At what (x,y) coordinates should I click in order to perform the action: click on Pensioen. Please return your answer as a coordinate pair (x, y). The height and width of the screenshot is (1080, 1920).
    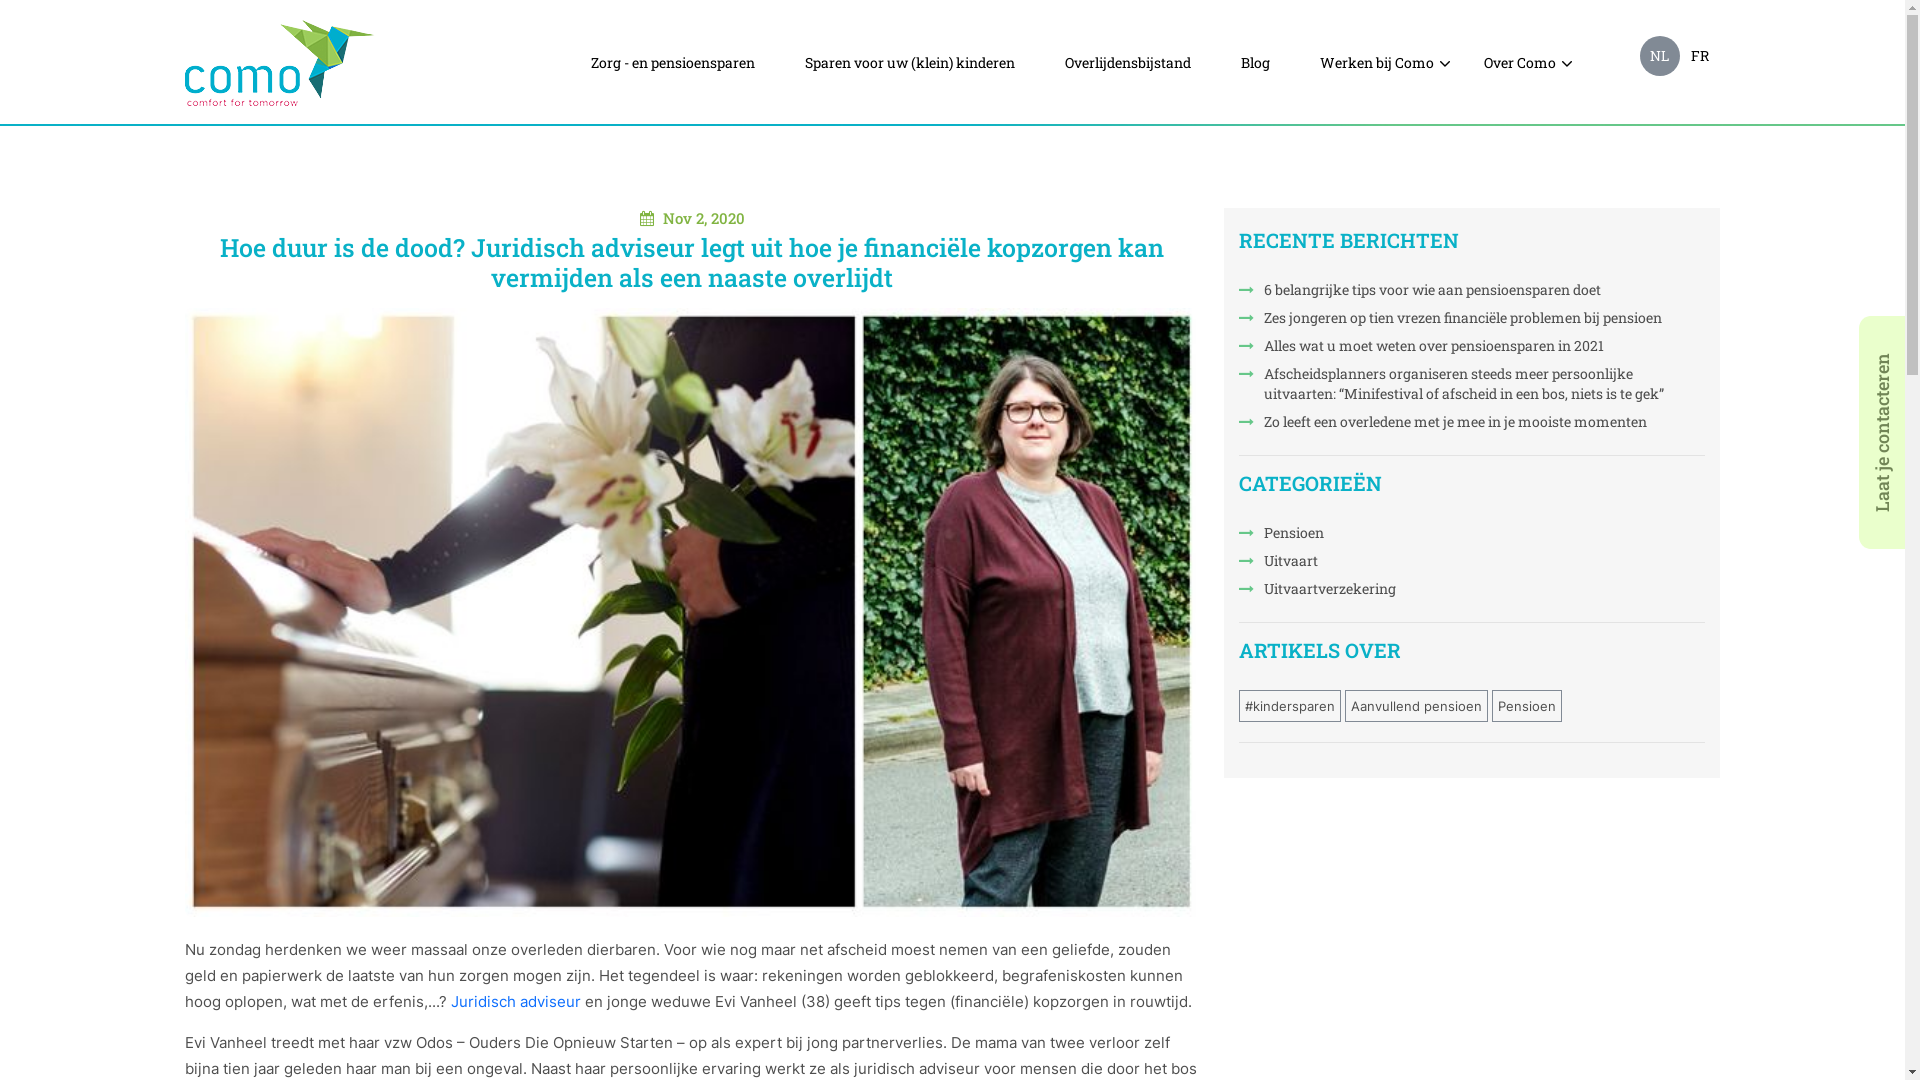
    Looking at the image, I should click on (1484, 533).